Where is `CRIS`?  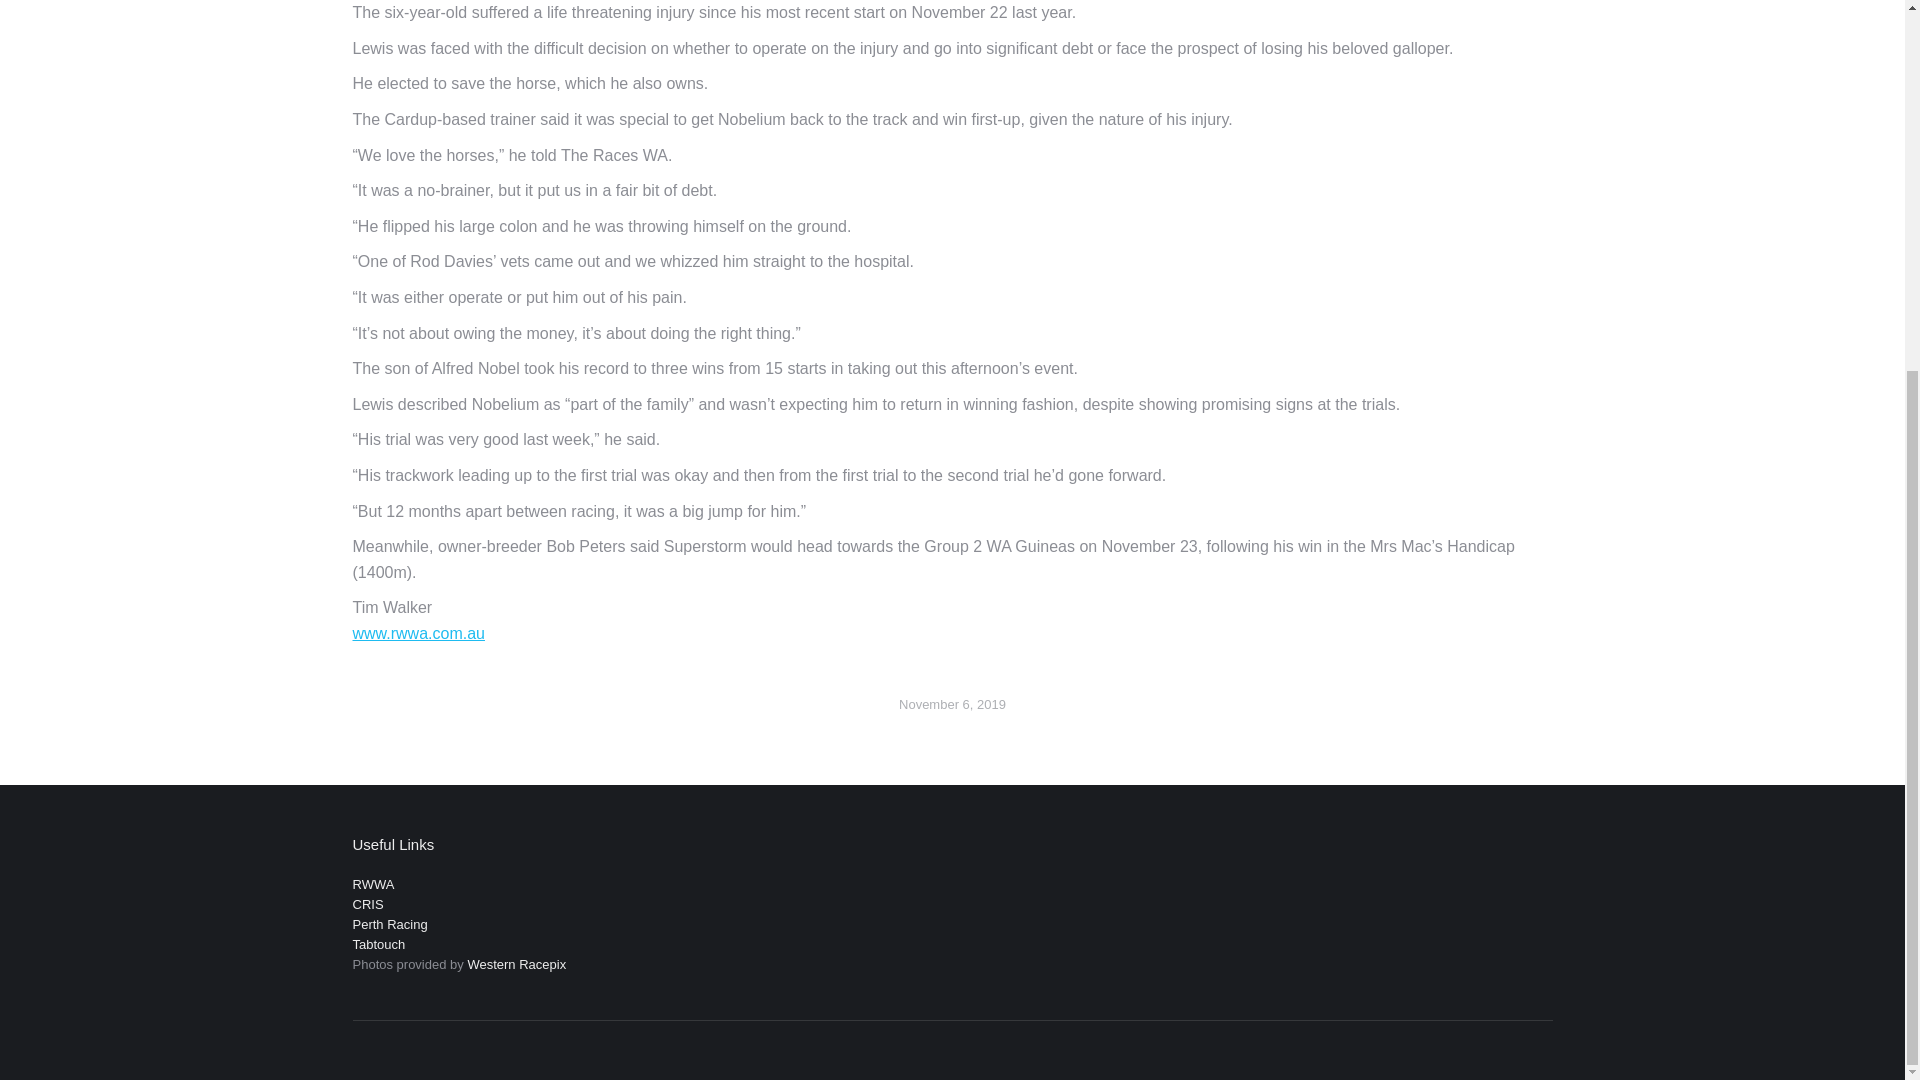
CRIS is located at coordinates (366, 904).